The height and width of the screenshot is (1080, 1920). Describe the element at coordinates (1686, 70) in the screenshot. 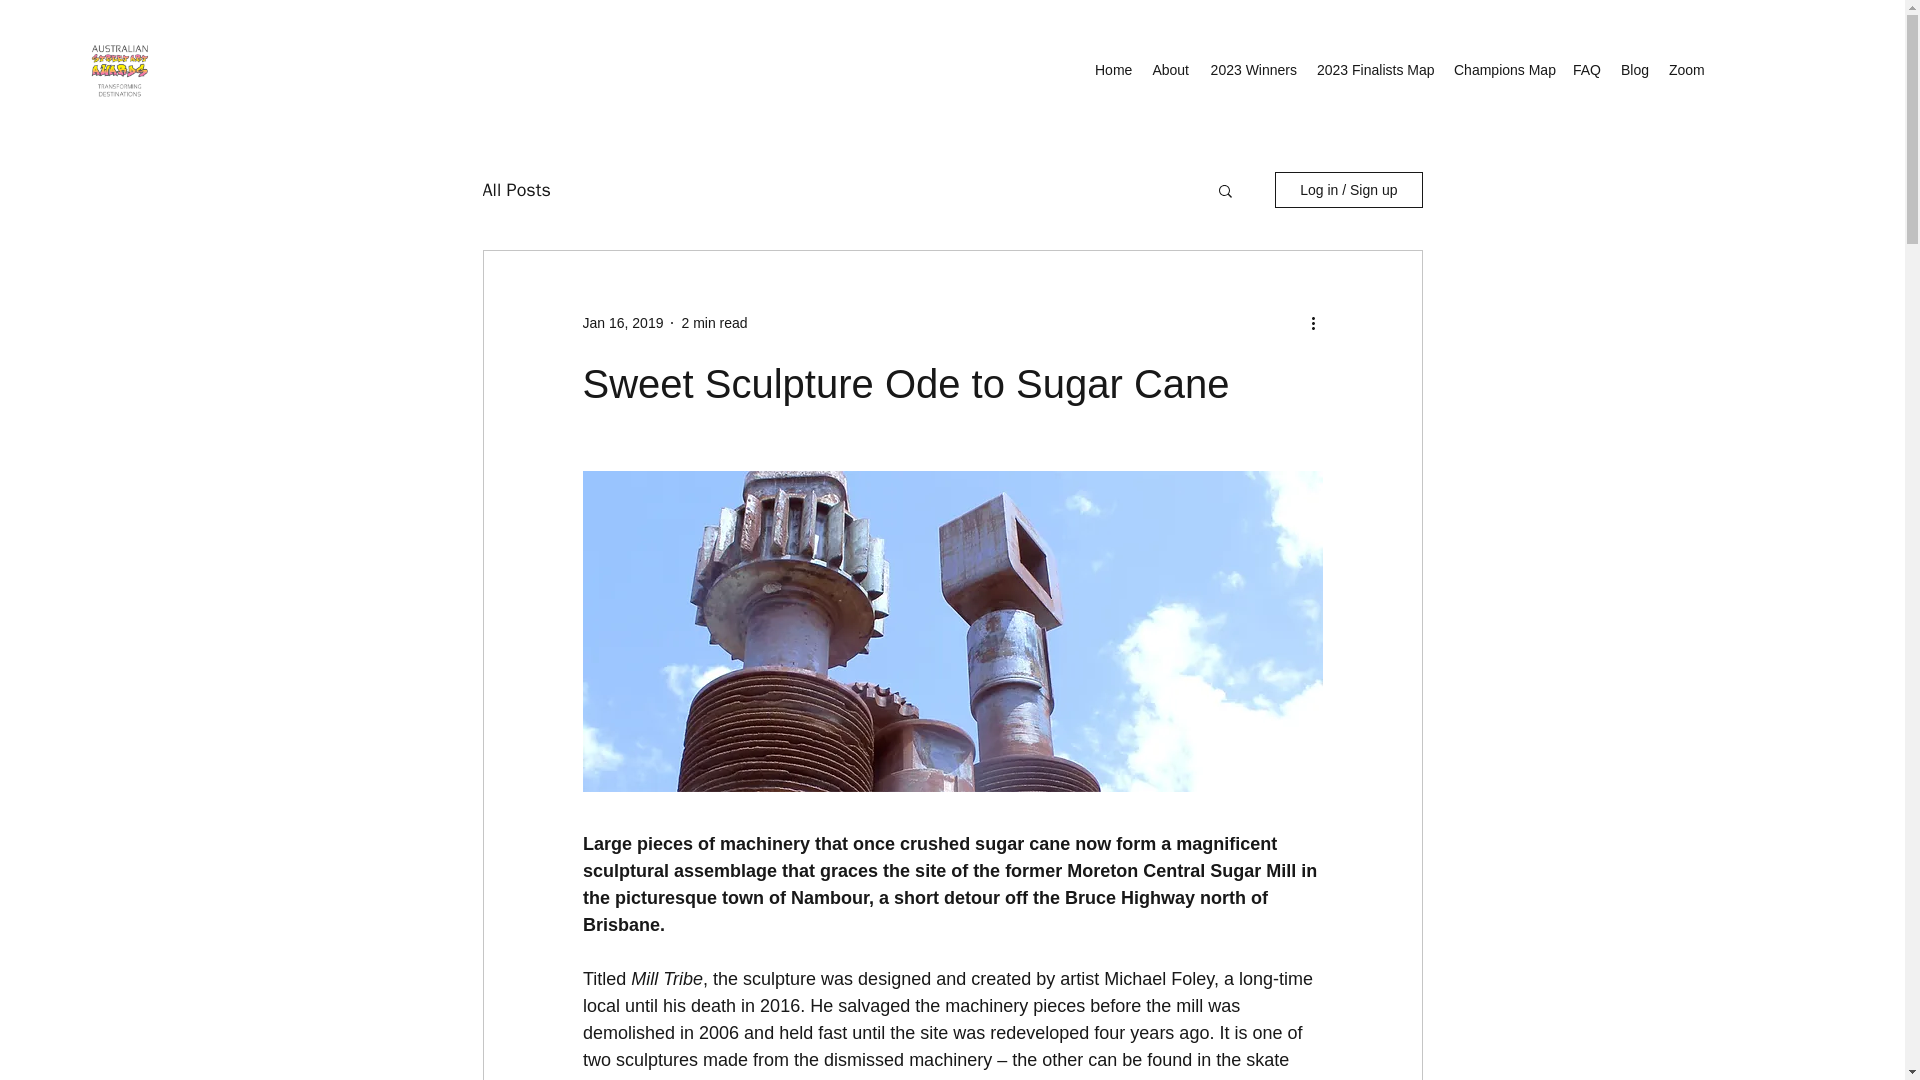

I see `Zoom` at that location.